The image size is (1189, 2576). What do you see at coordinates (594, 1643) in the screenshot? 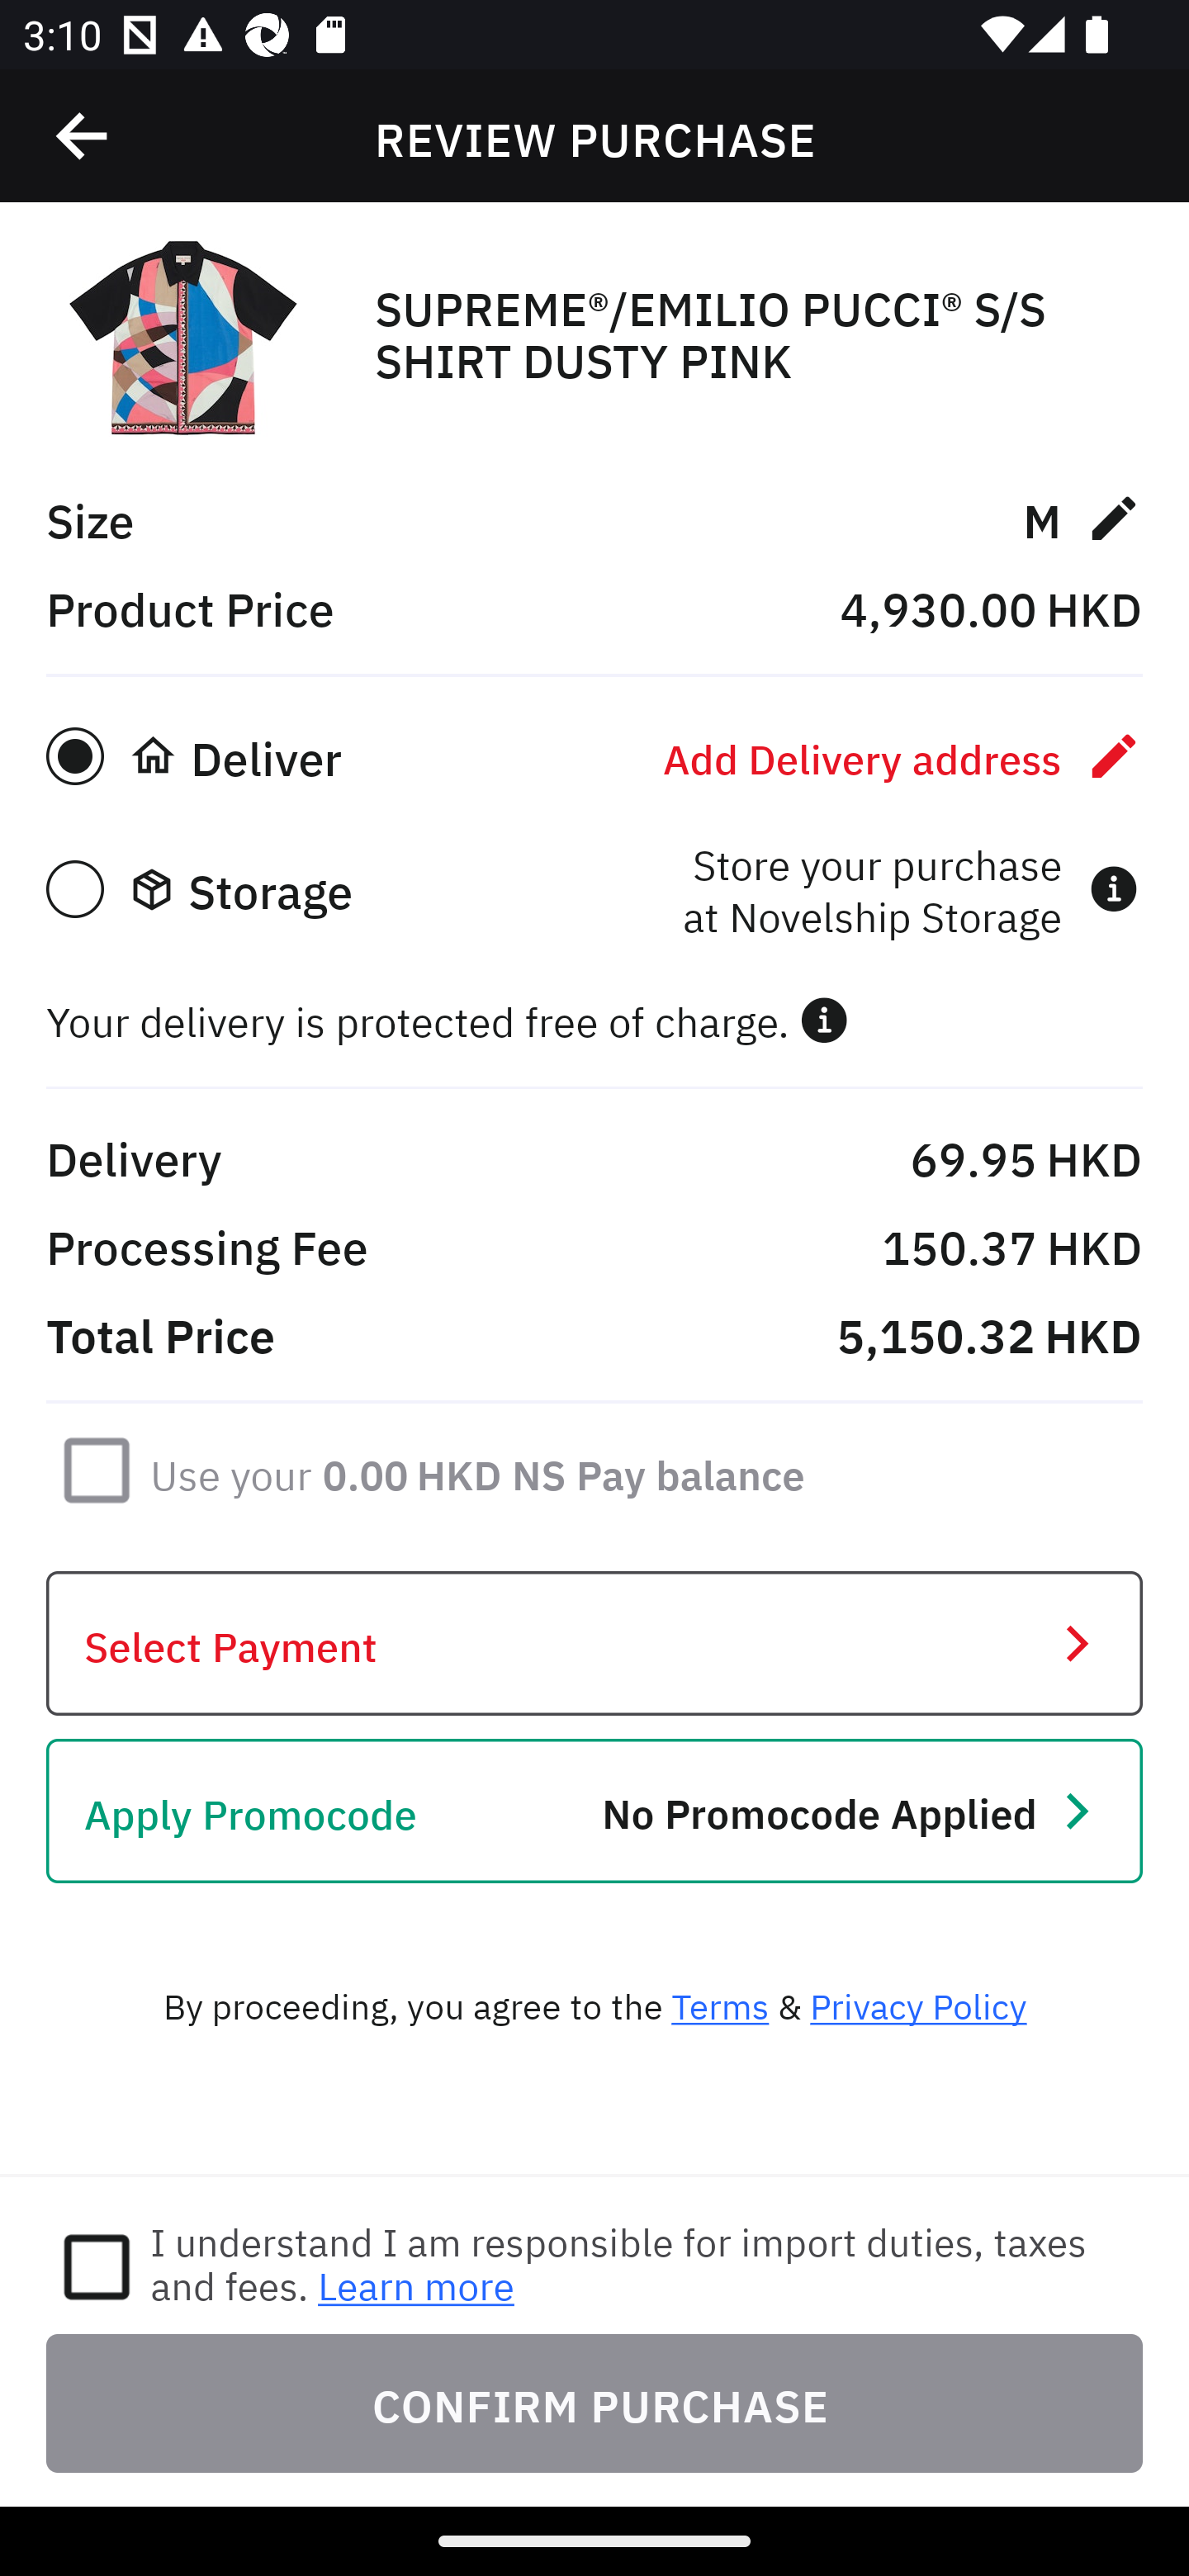
I see `Select Payment ` at bounding box center [594, 1643].